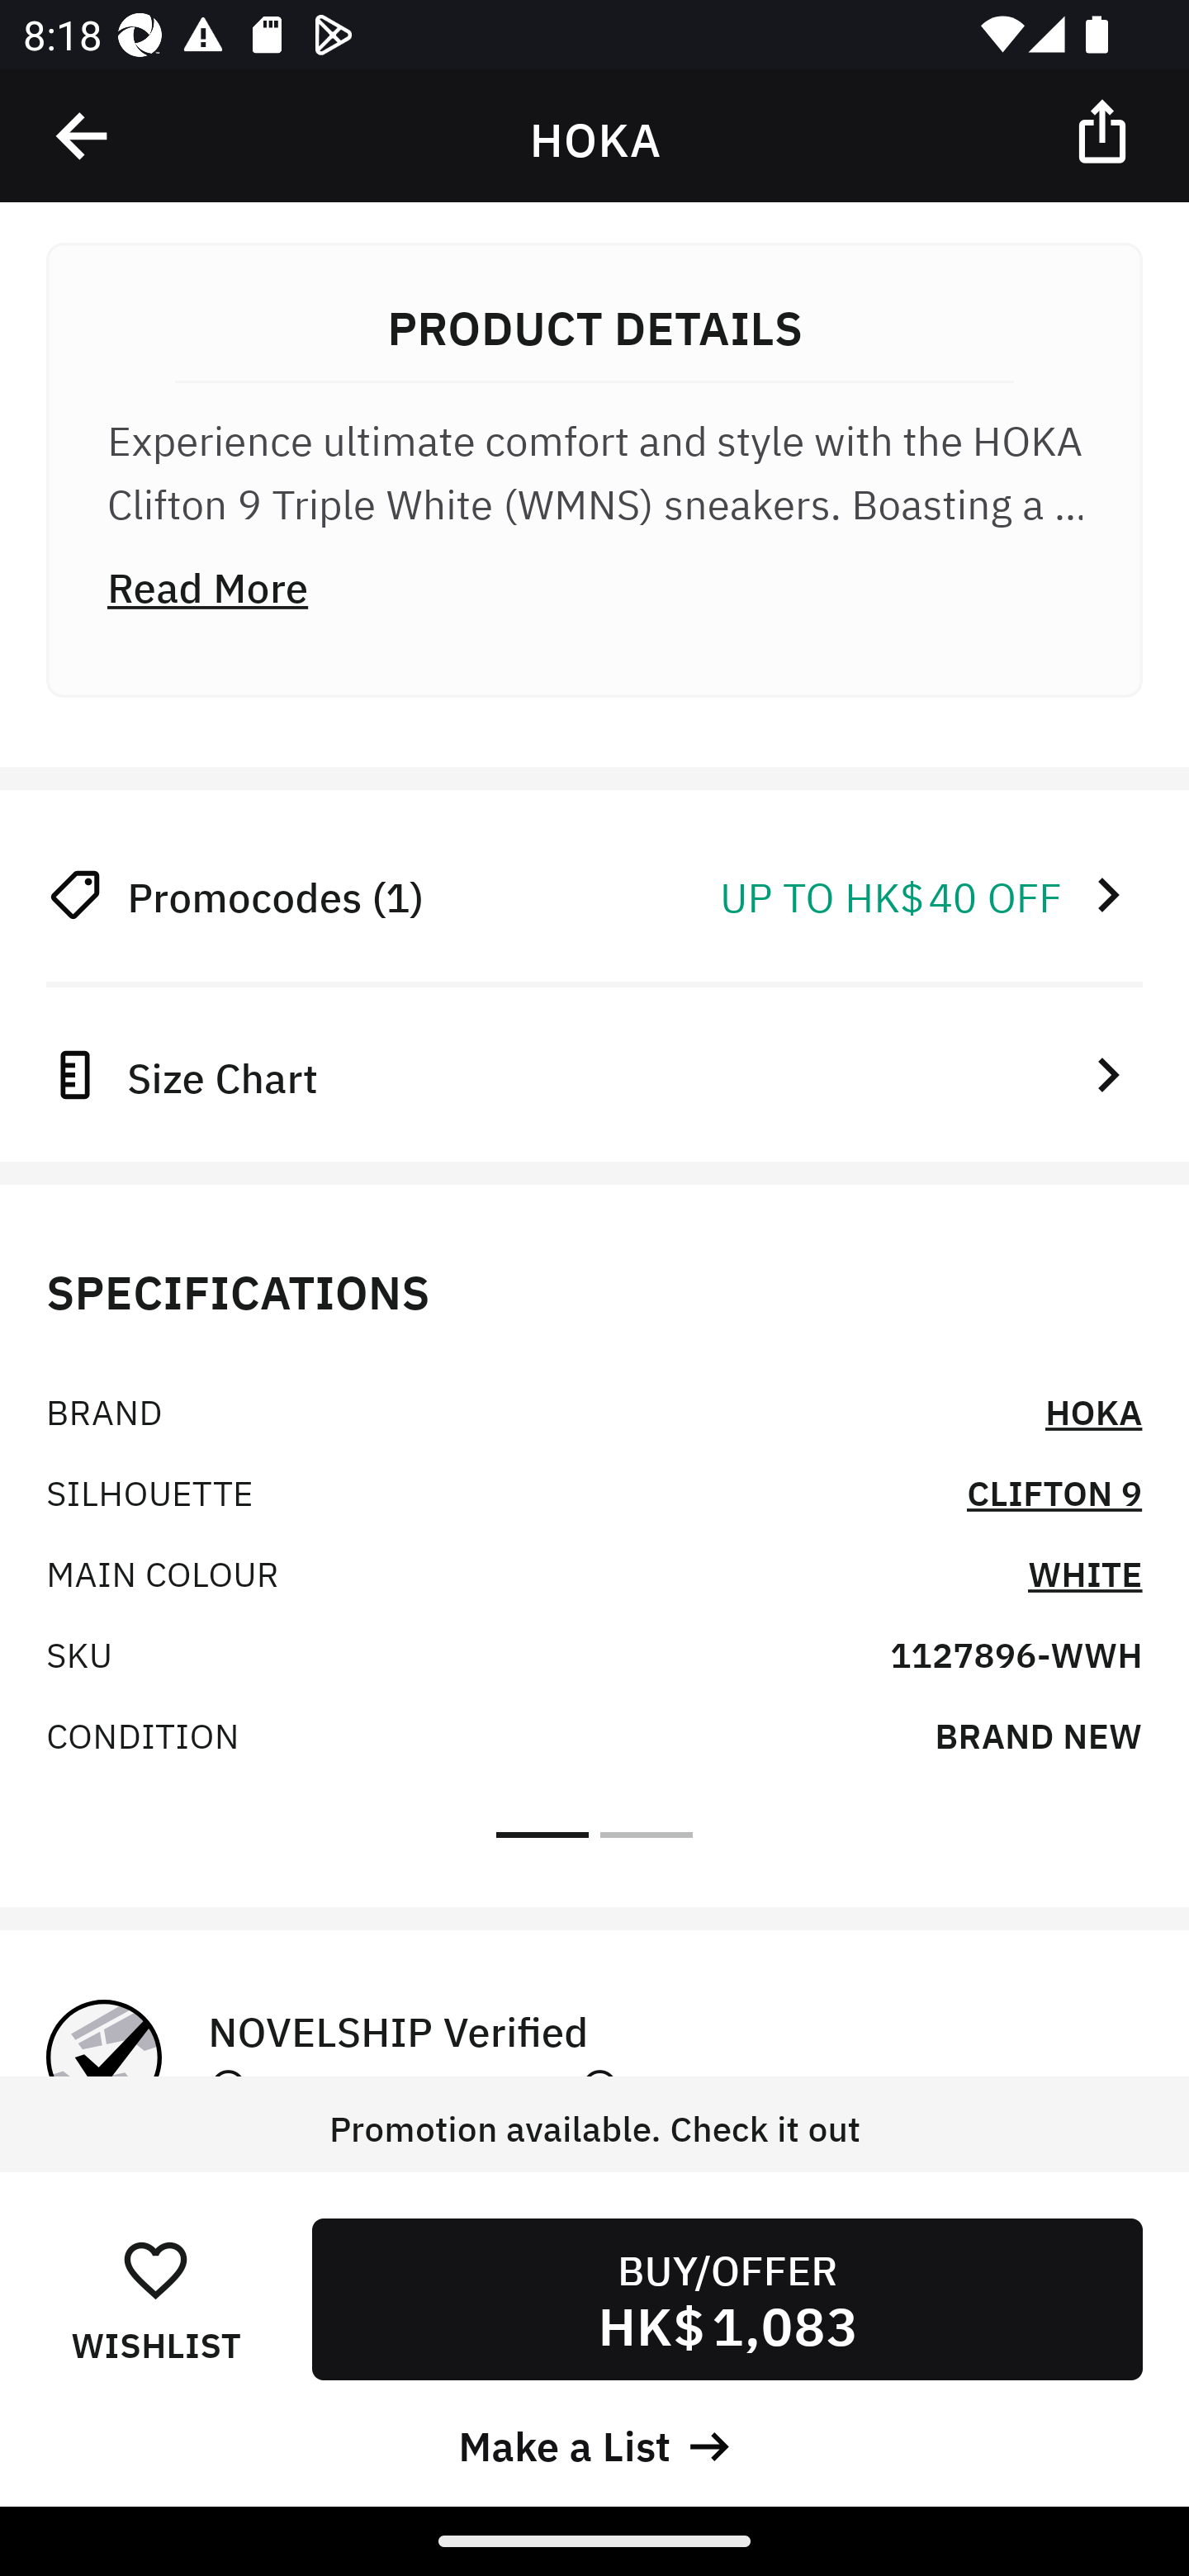  I want to click on 1127896-WWH, so click(1016, 1652).